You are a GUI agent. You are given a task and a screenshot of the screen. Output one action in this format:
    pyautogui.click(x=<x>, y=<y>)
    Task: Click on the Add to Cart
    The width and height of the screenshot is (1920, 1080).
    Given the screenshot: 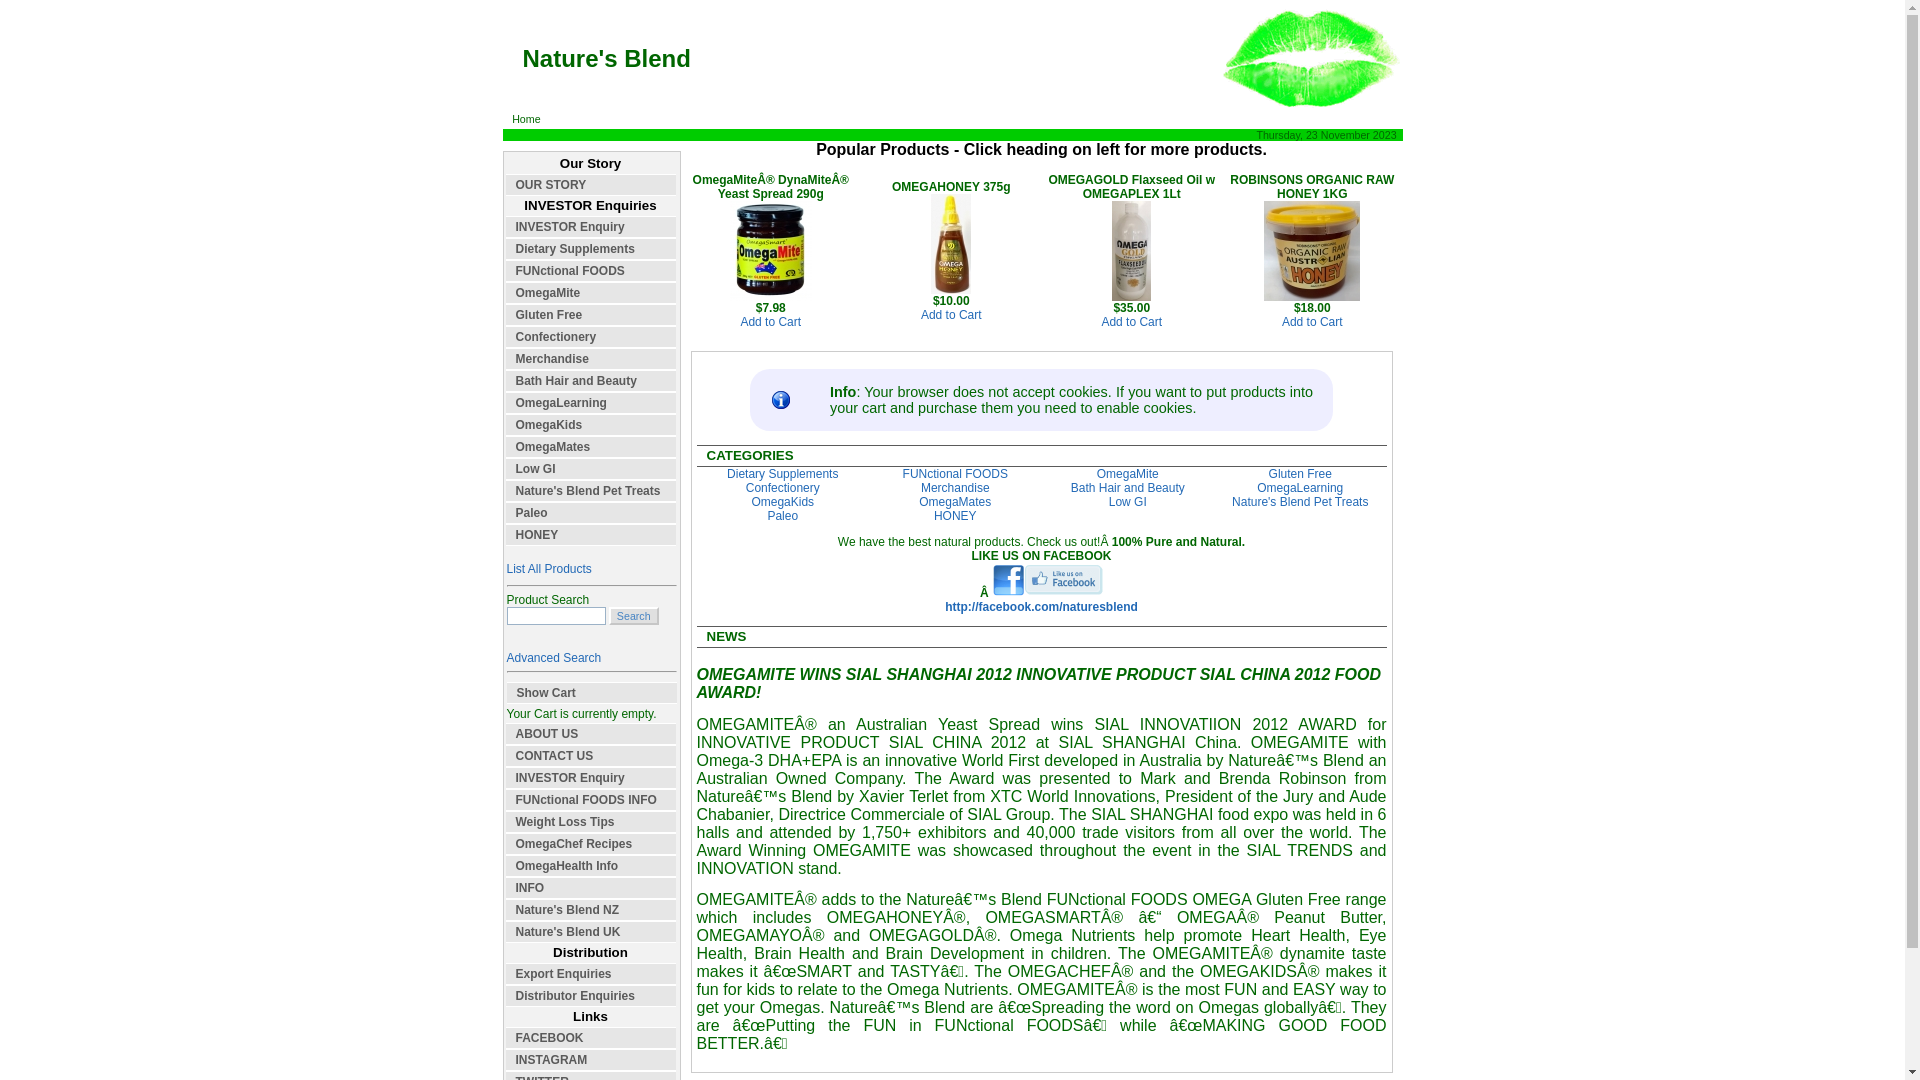 What is the action you would take?
    pyautogui.click(x=1132, y=322)
    